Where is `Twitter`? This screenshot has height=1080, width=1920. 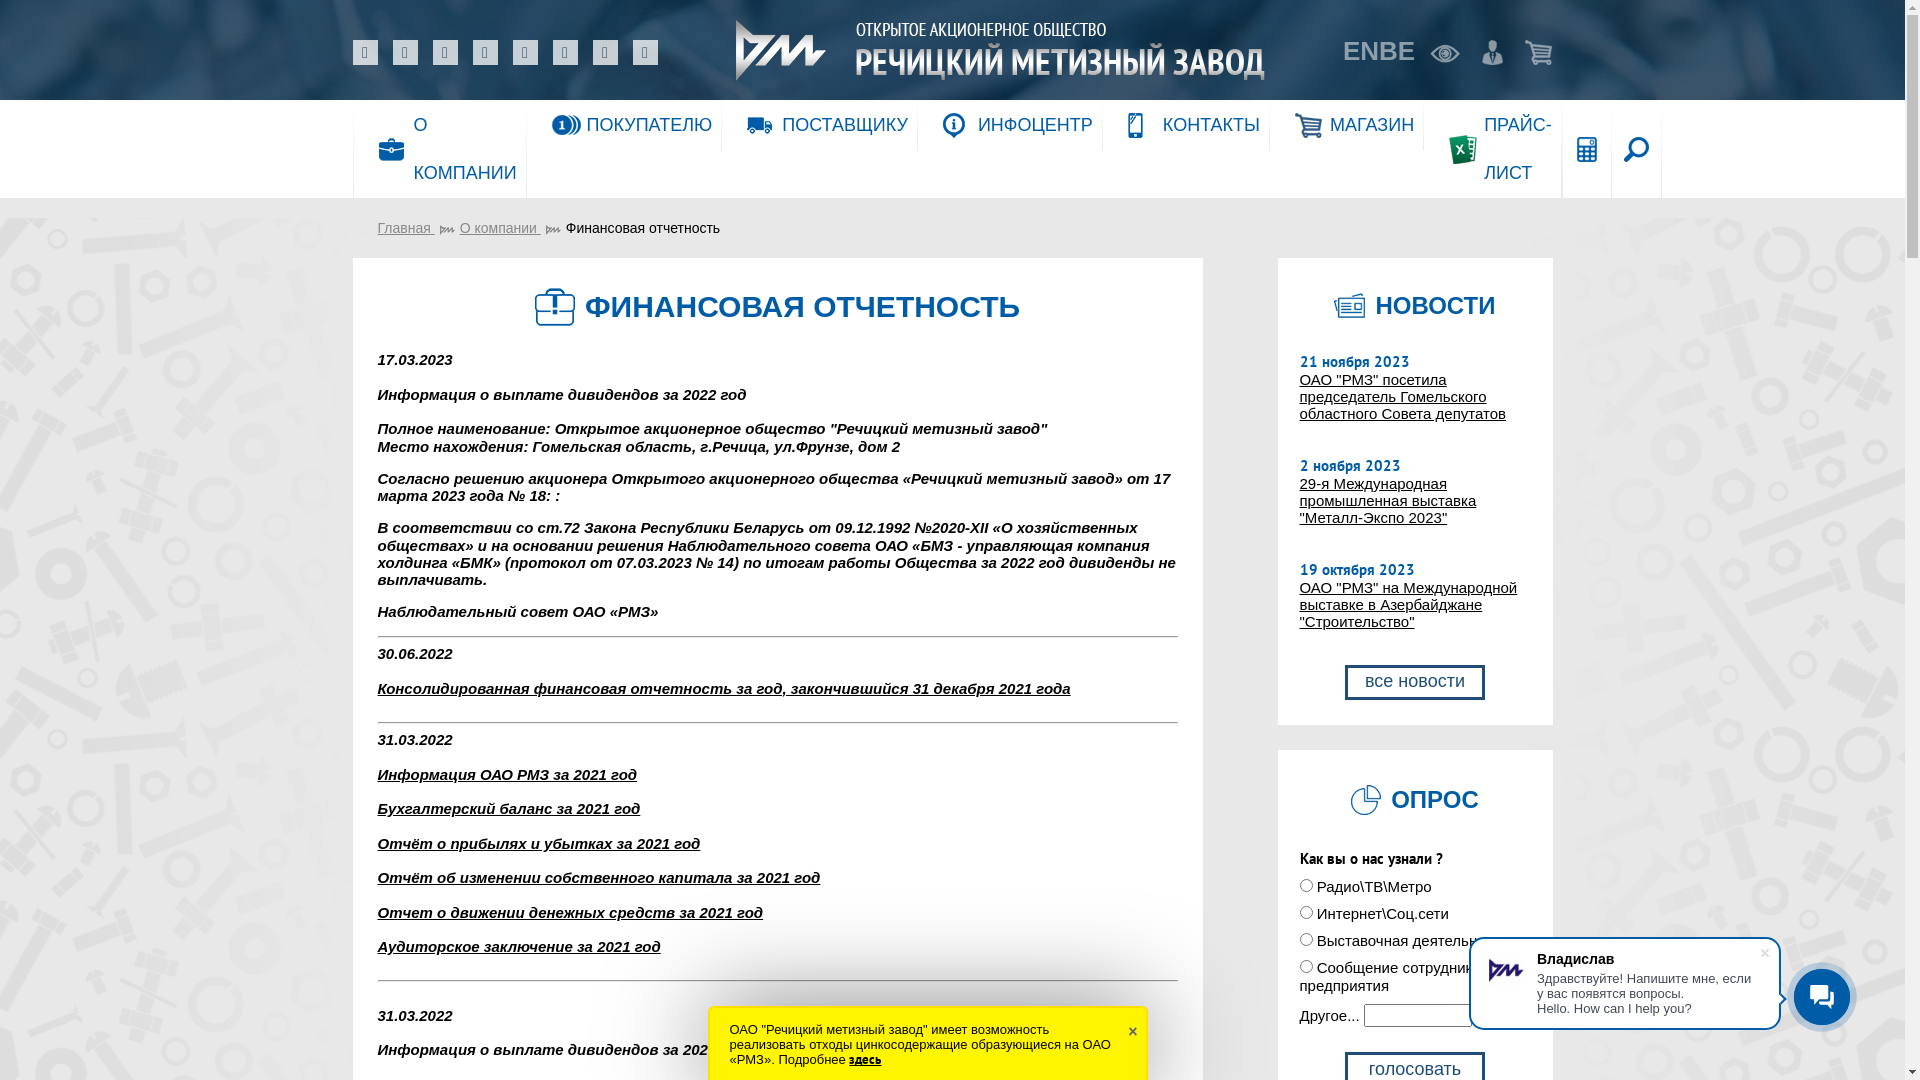
Twitter is located at coordinates (644, 52).